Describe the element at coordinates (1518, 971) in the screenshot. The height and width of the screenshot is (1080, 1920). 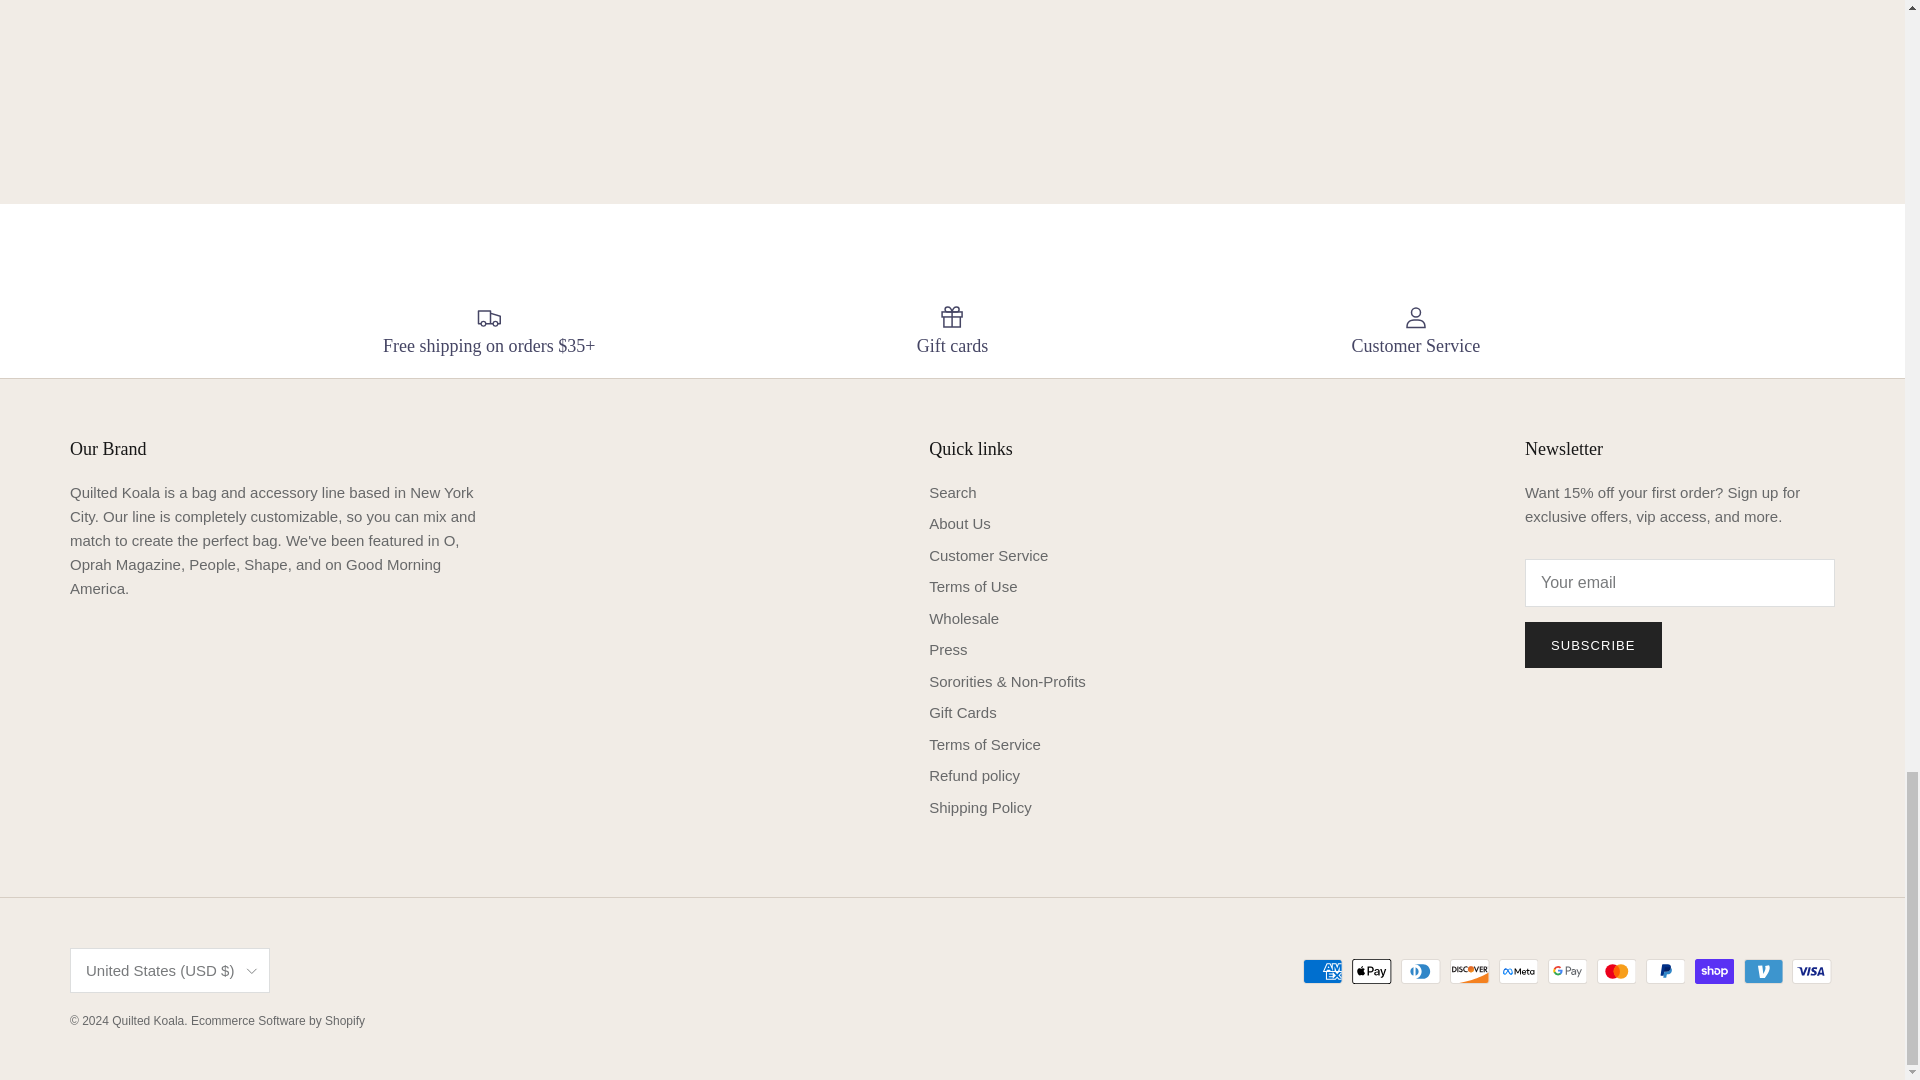
I see `Meta Pay` at that location.